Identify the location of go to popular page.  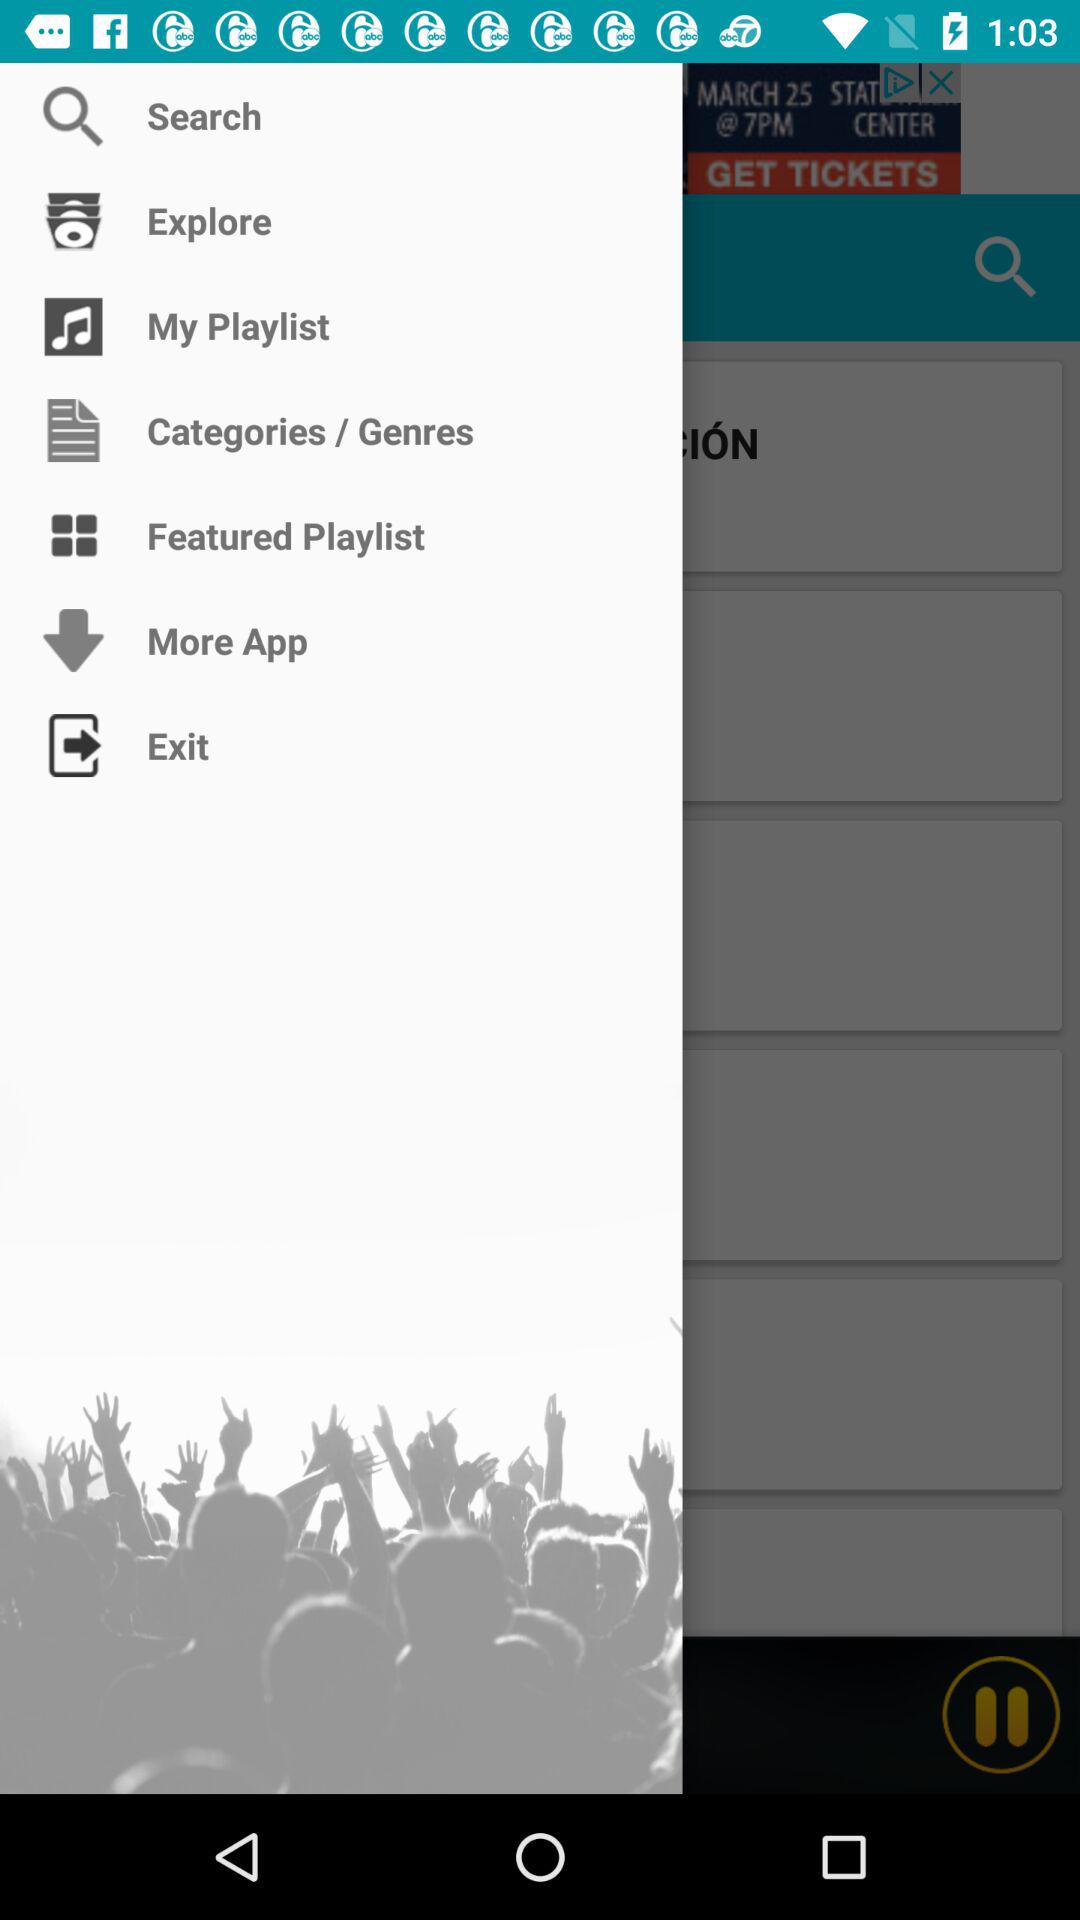
(74, 268).